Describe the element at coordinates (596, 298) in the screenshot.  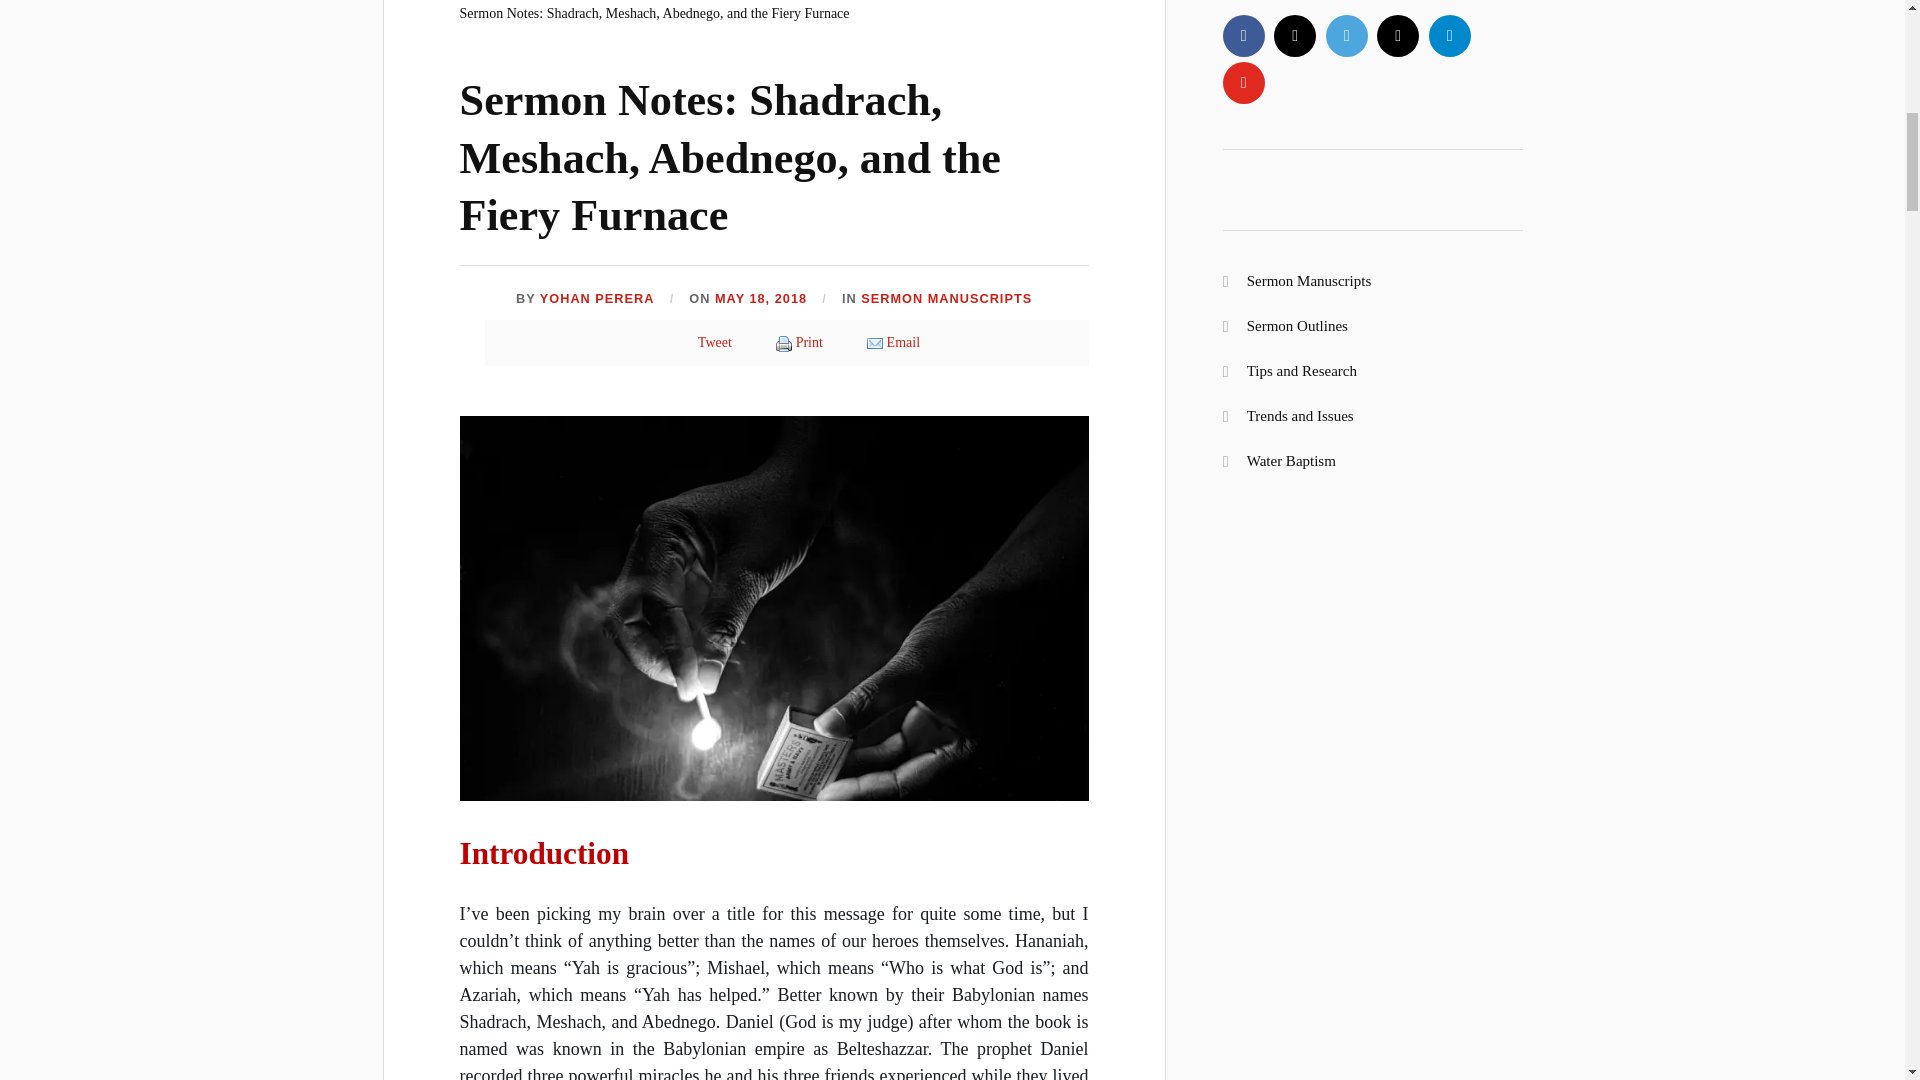
I see `Posts by Yohan Perera` at that location.